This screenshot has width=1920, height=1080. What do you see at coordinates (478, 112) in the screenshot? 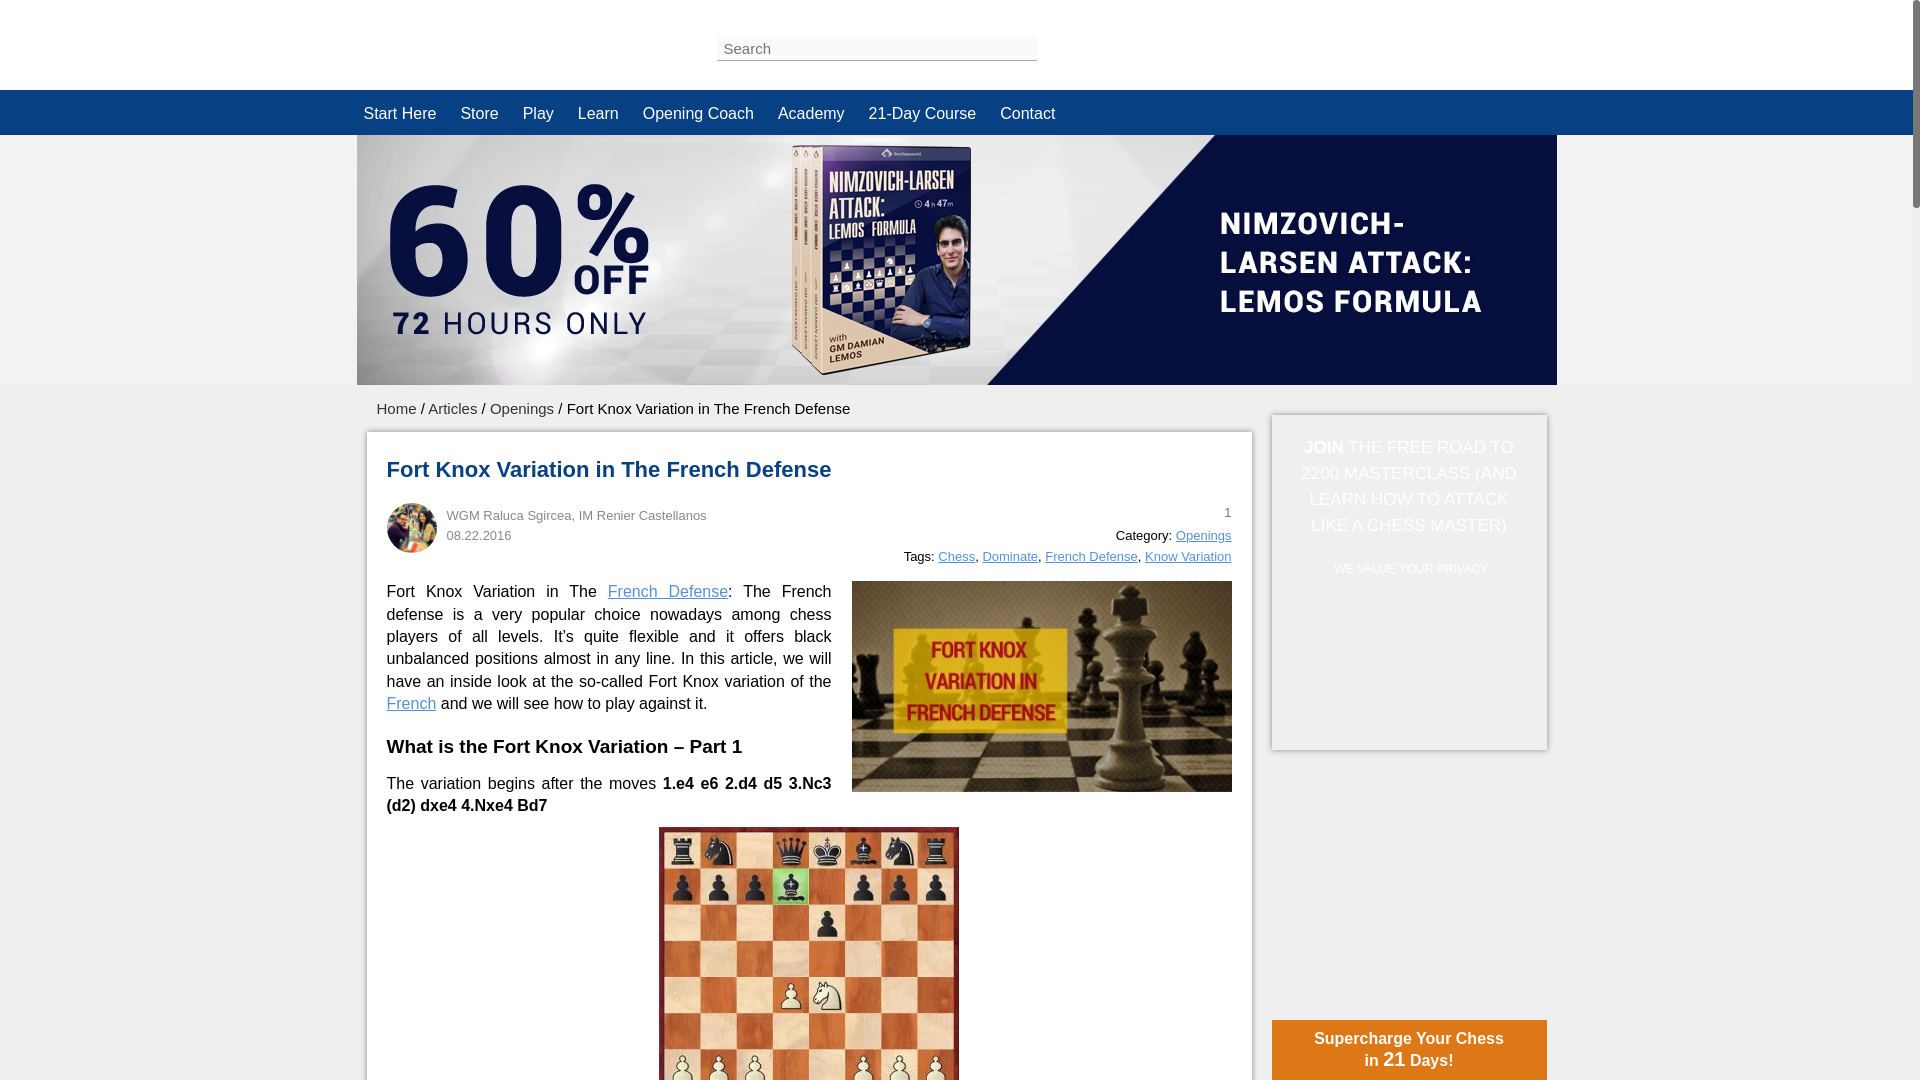
I see `Store` at bounding box center [478, 112].